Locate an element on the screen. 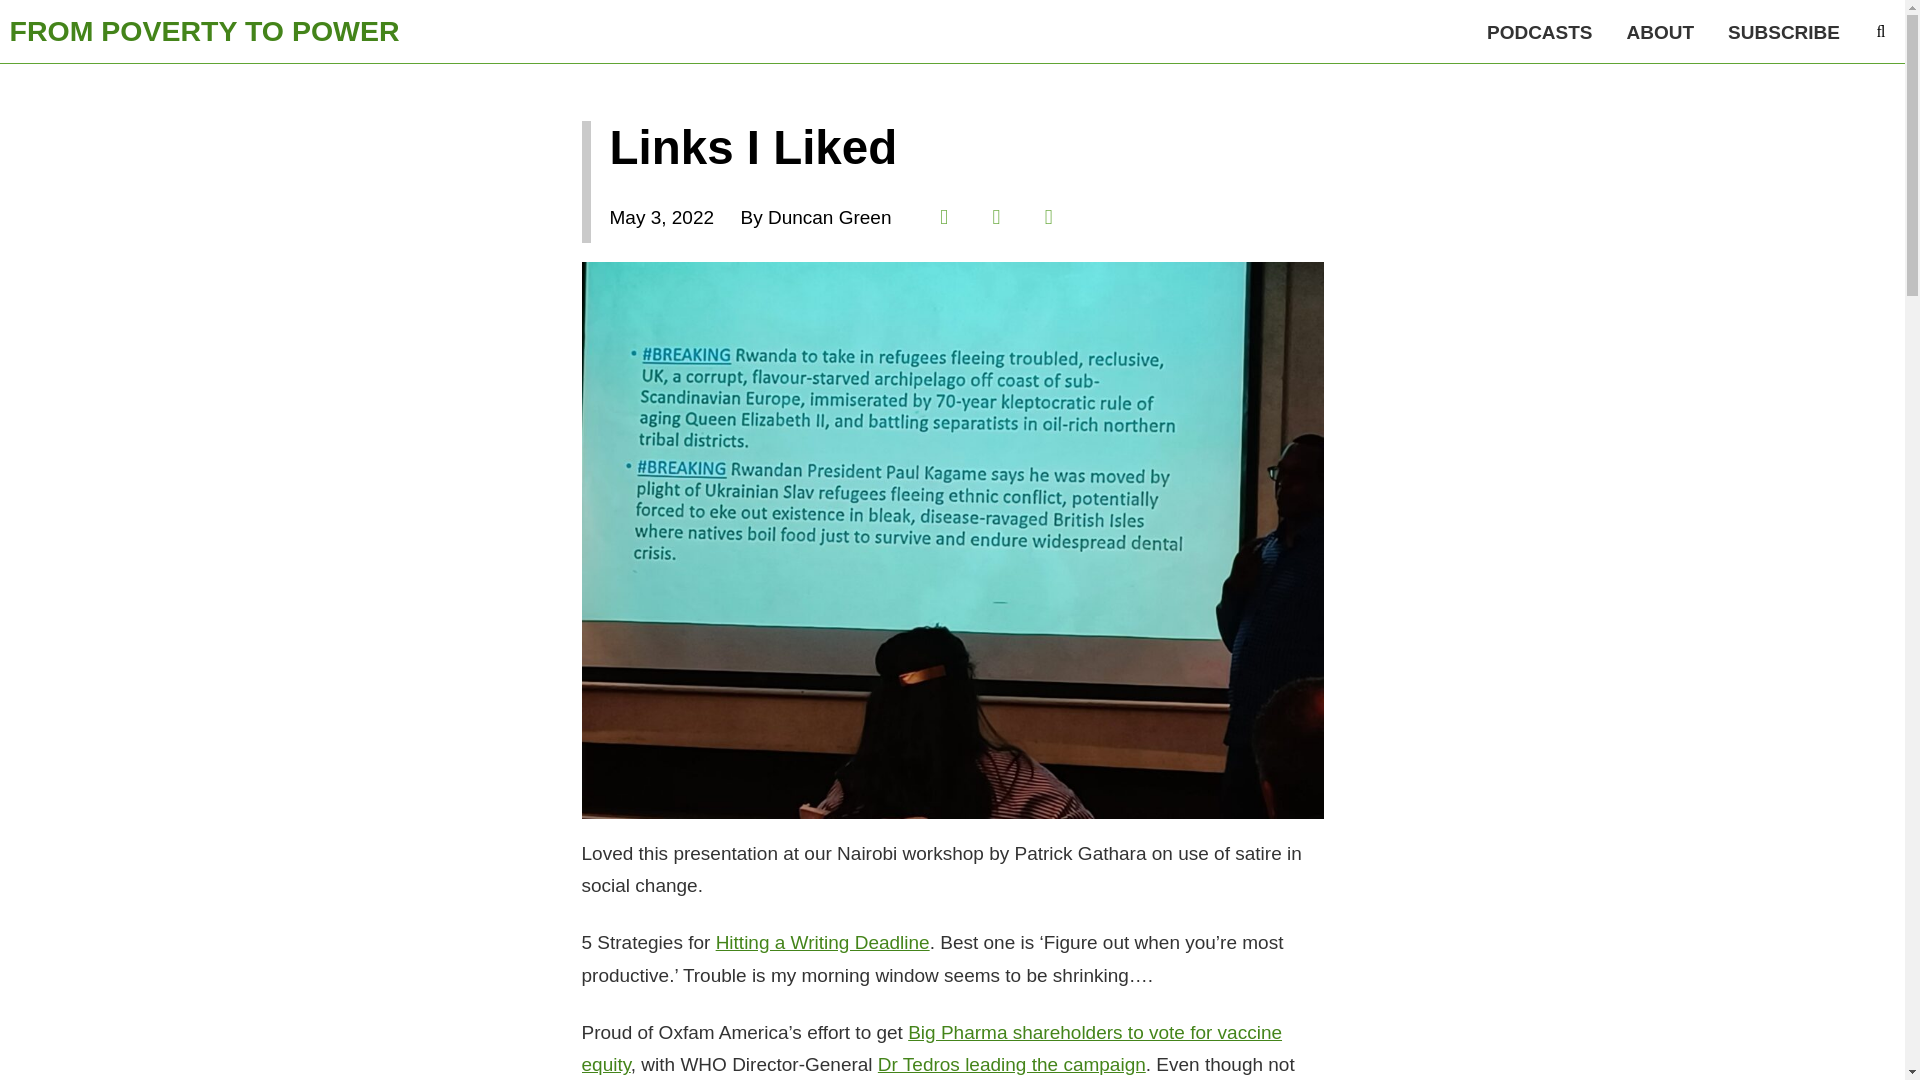 The height and width of the screenshot is (1080, 1920). Dr Tedros leading the campaign is located at coordinates (1012, 1064).